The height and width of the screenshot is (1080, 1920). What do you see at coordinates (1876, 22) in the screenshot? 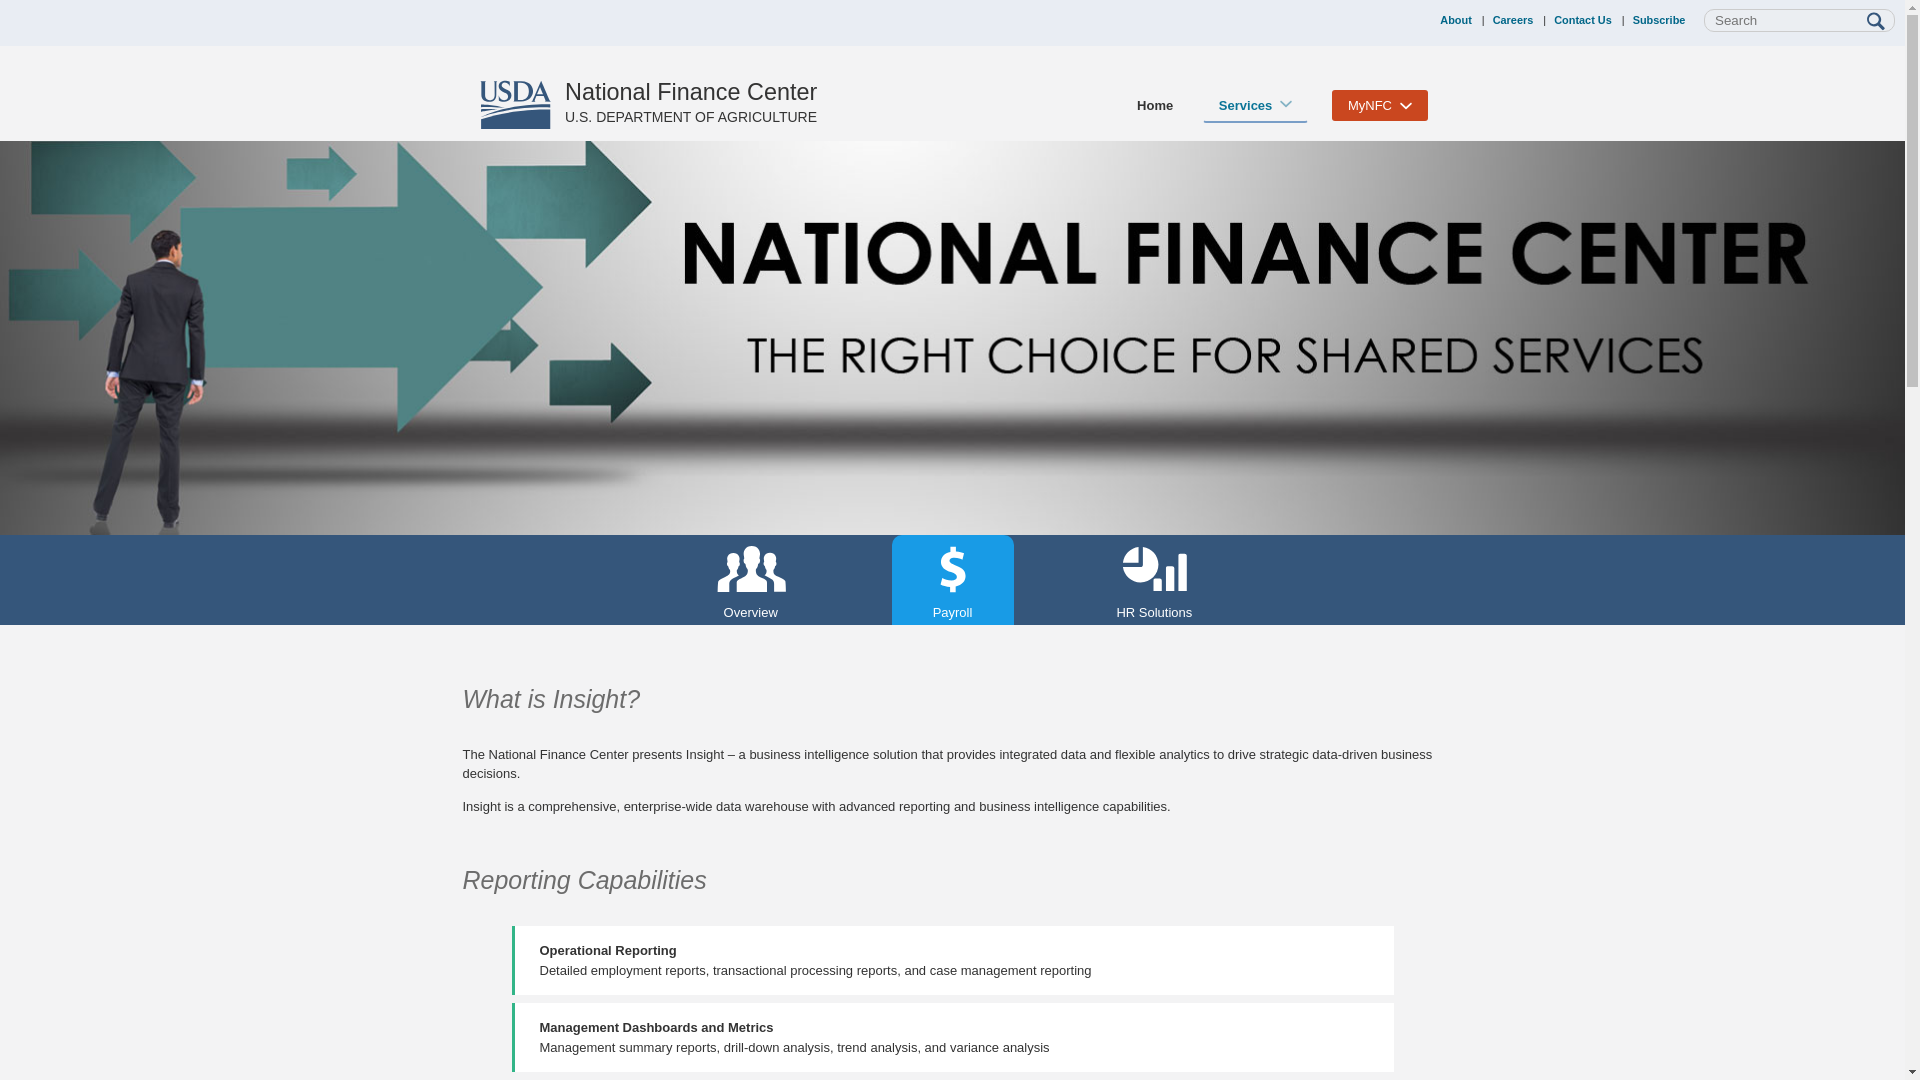
I see `Search` at bounding box center [1876, 22].